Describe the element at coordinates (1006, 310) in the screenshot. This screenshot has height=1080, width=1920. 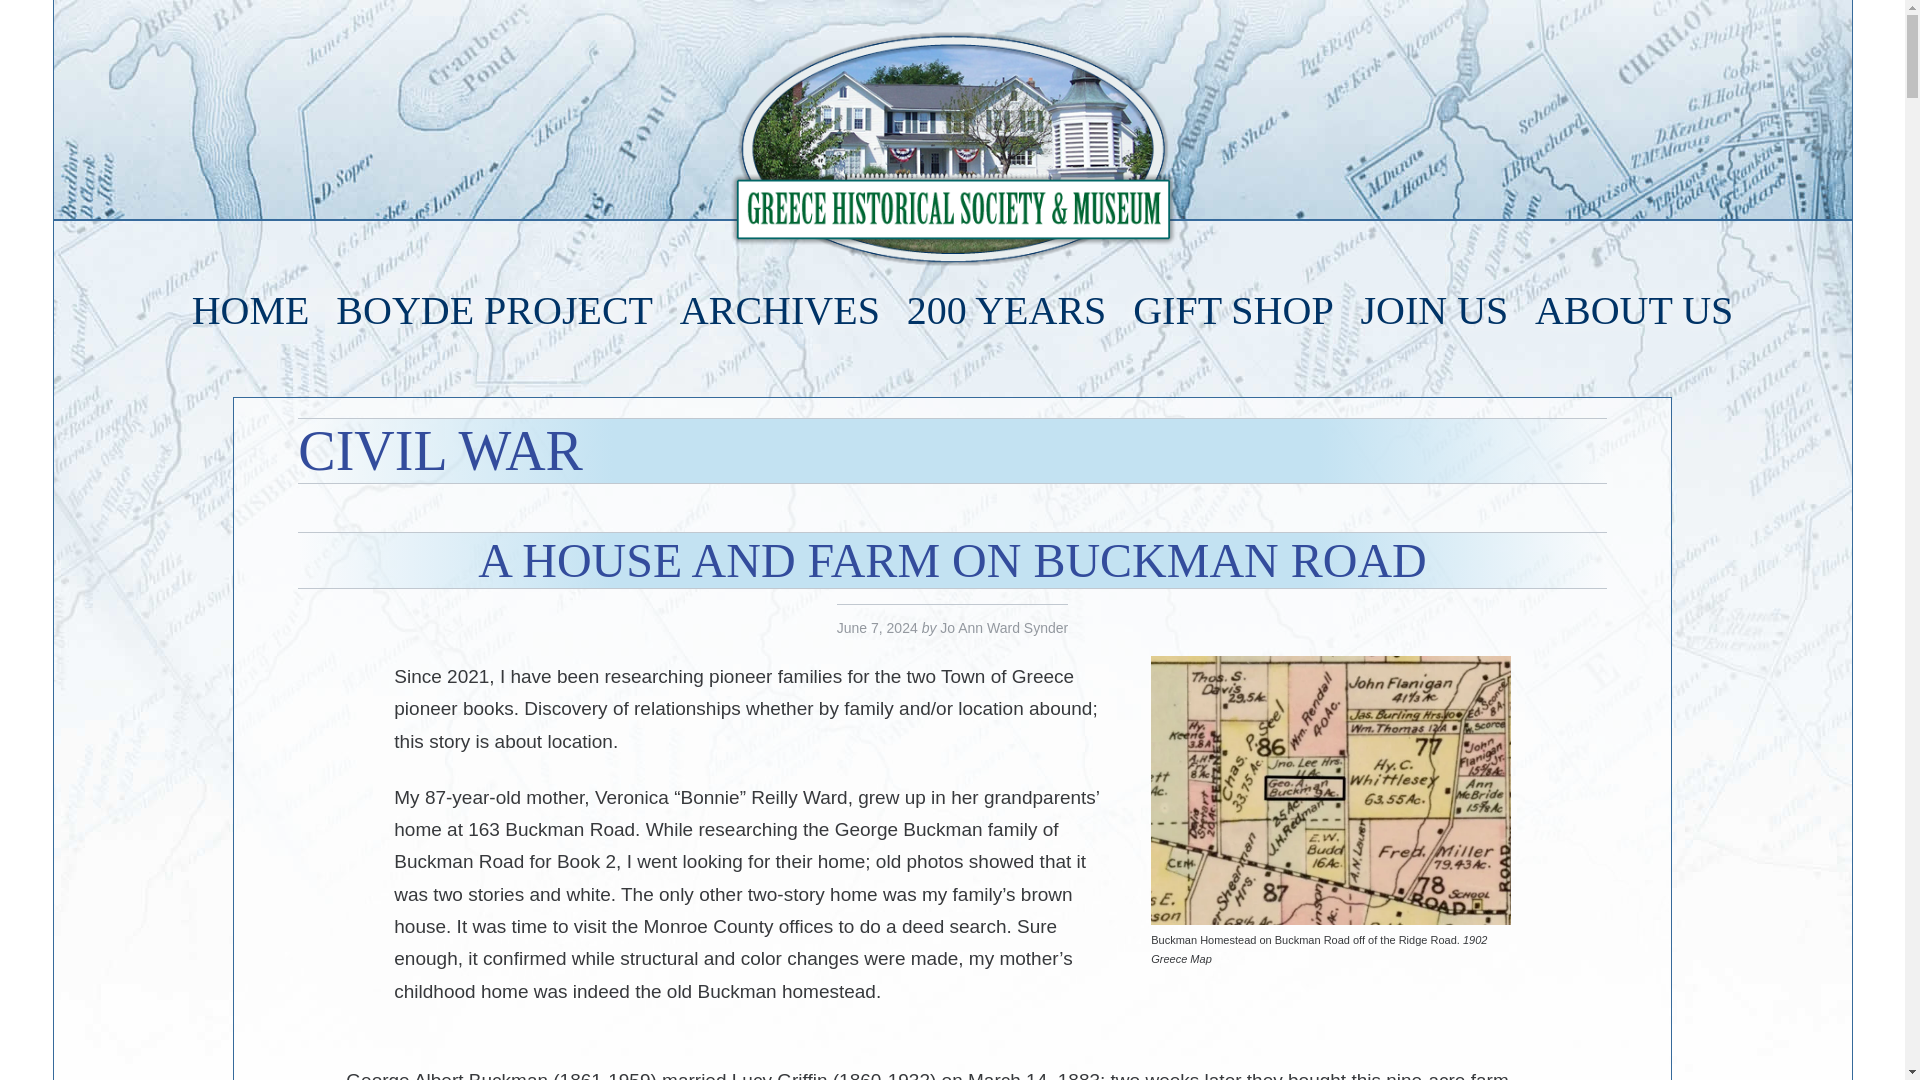
I see `200 YEARS` at that location.